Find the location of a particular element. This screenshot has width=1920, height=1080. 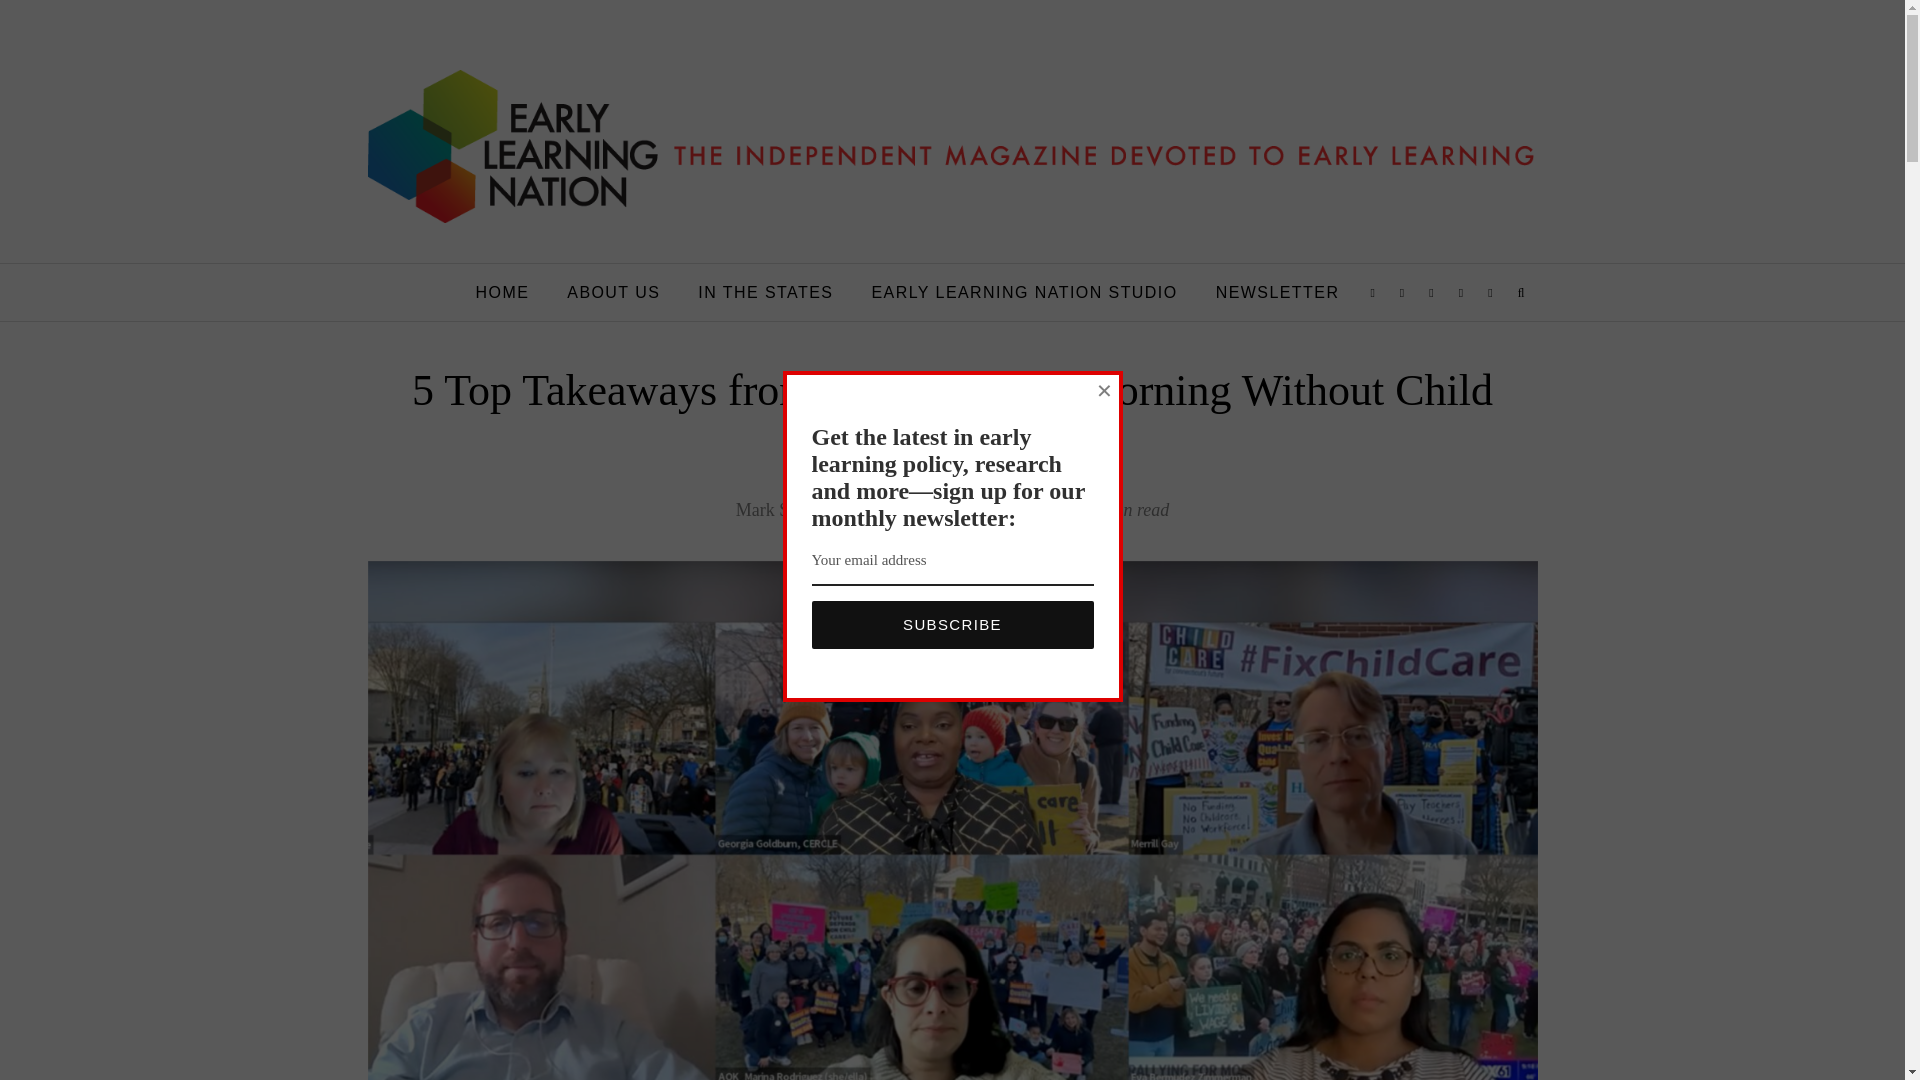

Mark Swartz is located at coordinates (782, 510).